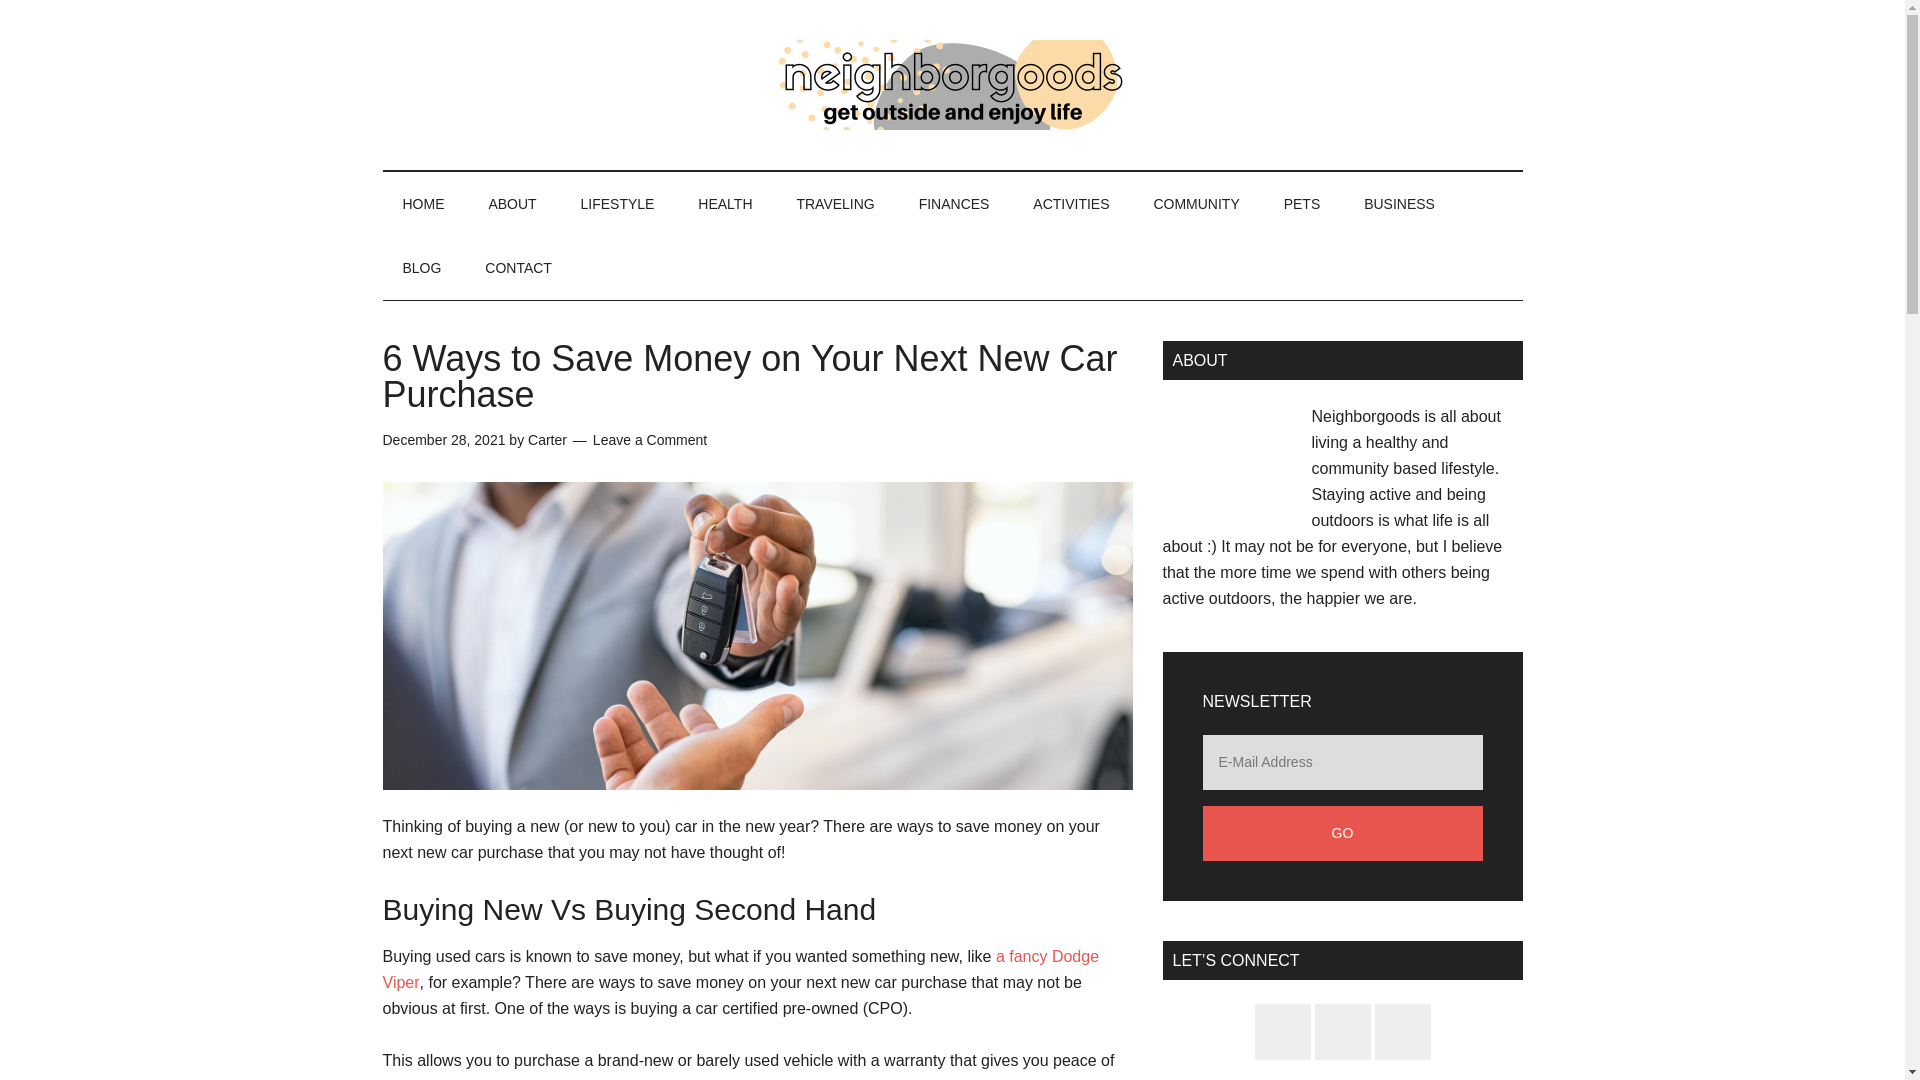 Image resolution: width=1920 pixels, height=1080 pixels. I want to click on HOME, so click(423, 204).